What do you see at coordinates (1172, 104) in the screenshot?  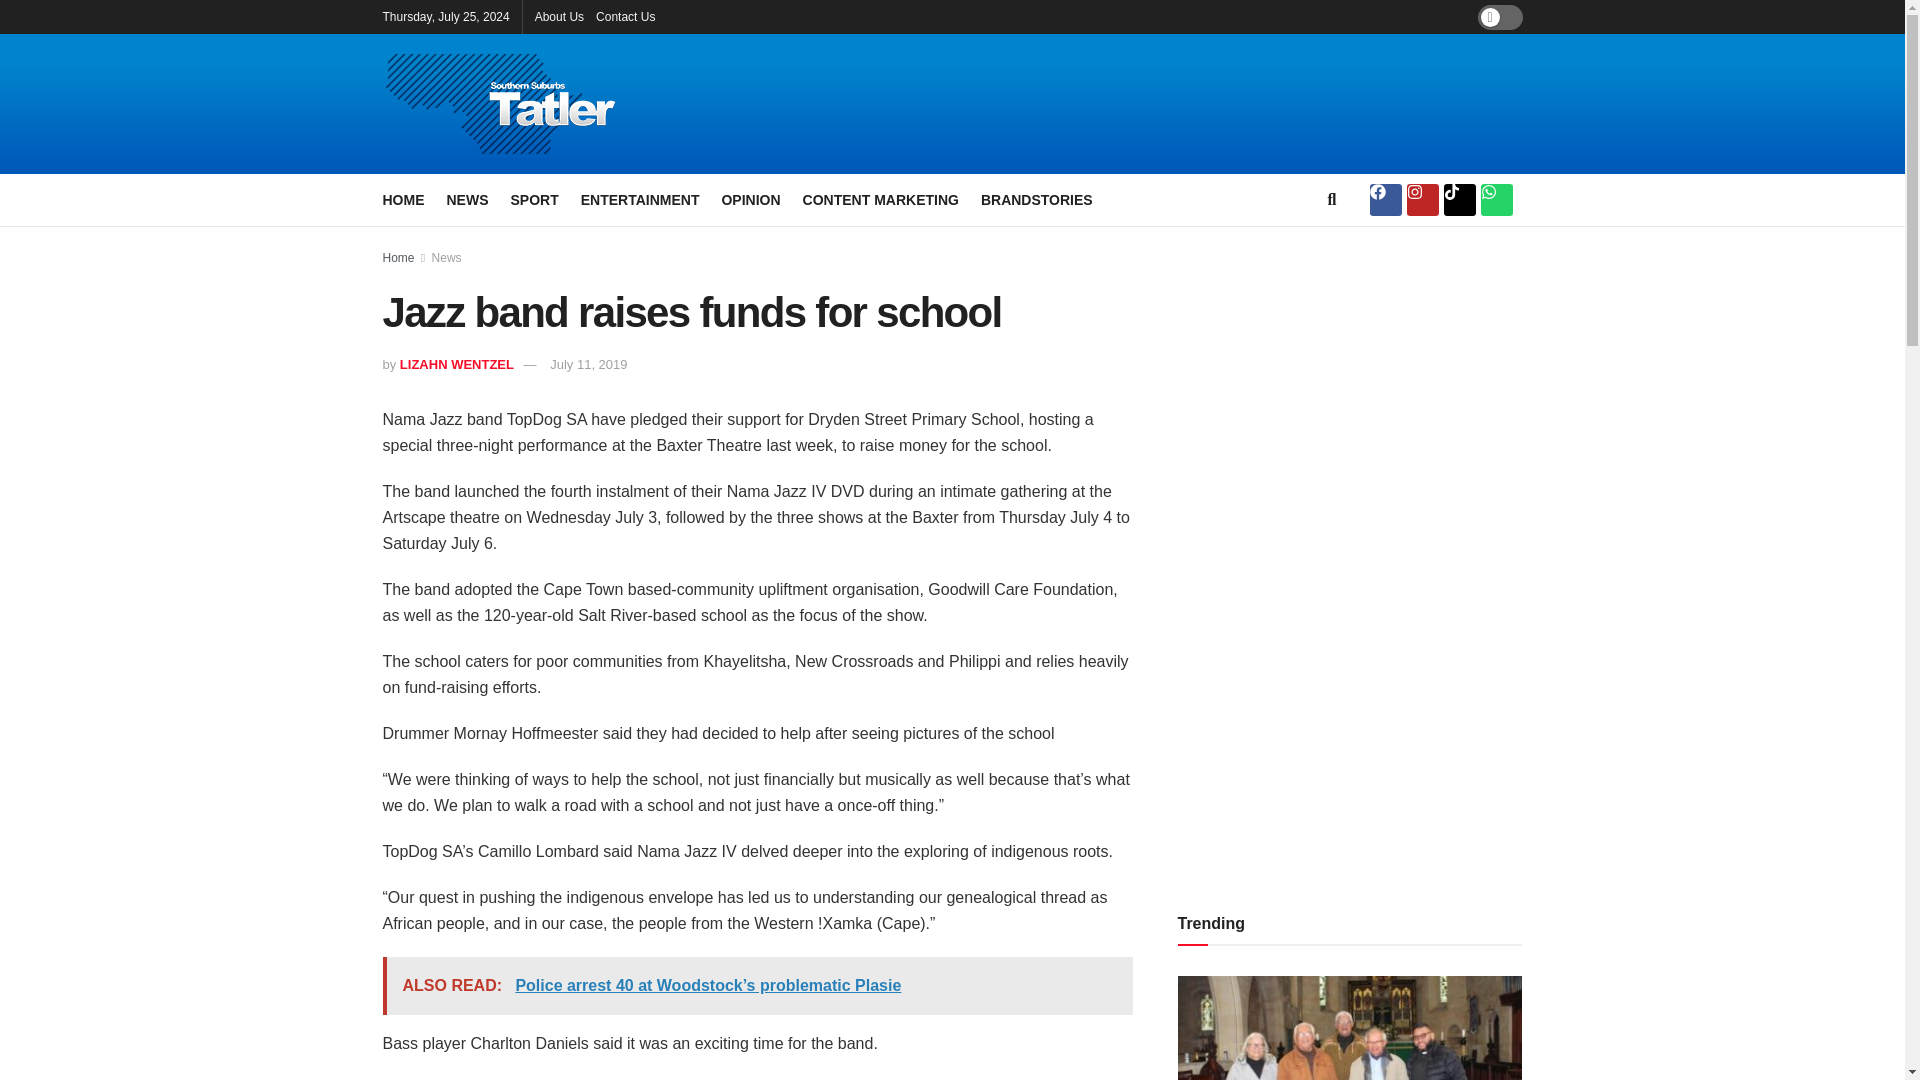 I see `3rd party ad content` at bounding box center [1172, 104].